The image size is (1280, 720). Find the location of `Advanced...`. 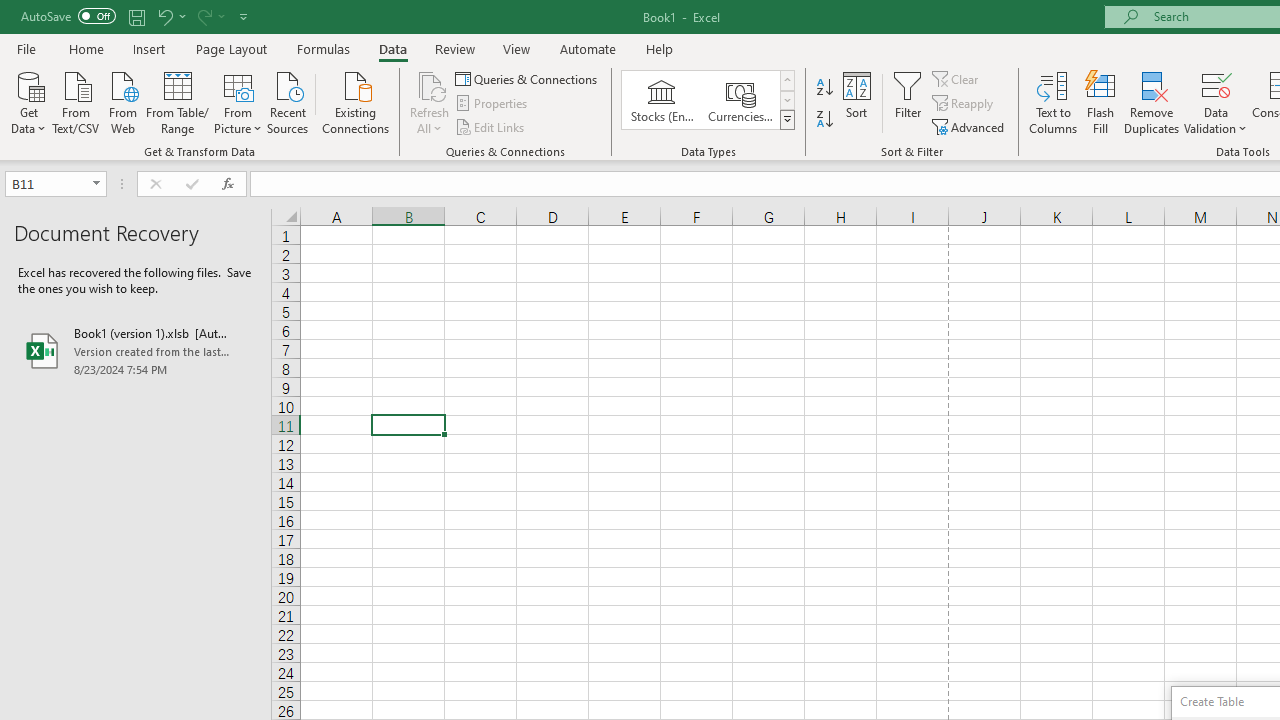

Advanced... is located at coordinates (970, 126).